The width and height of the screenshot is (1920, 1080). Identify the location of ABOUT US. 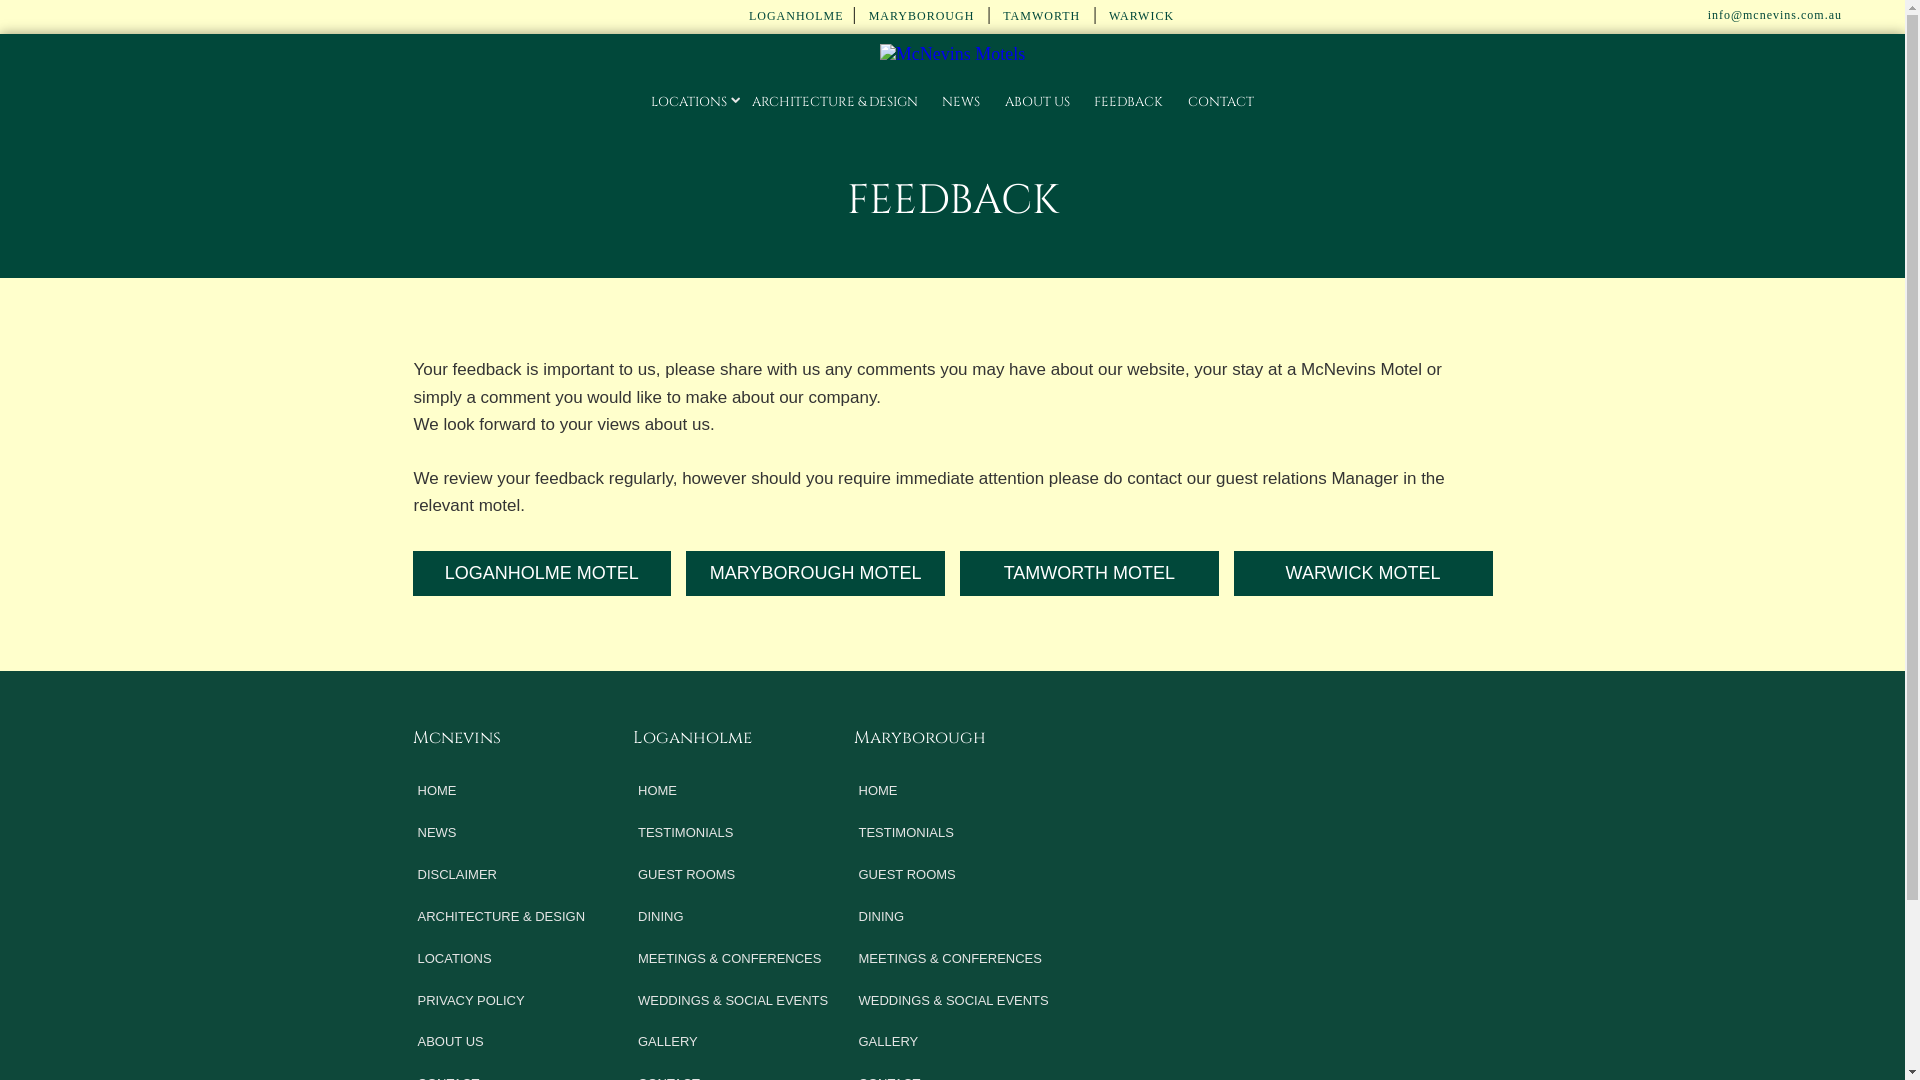
(503, 1042).